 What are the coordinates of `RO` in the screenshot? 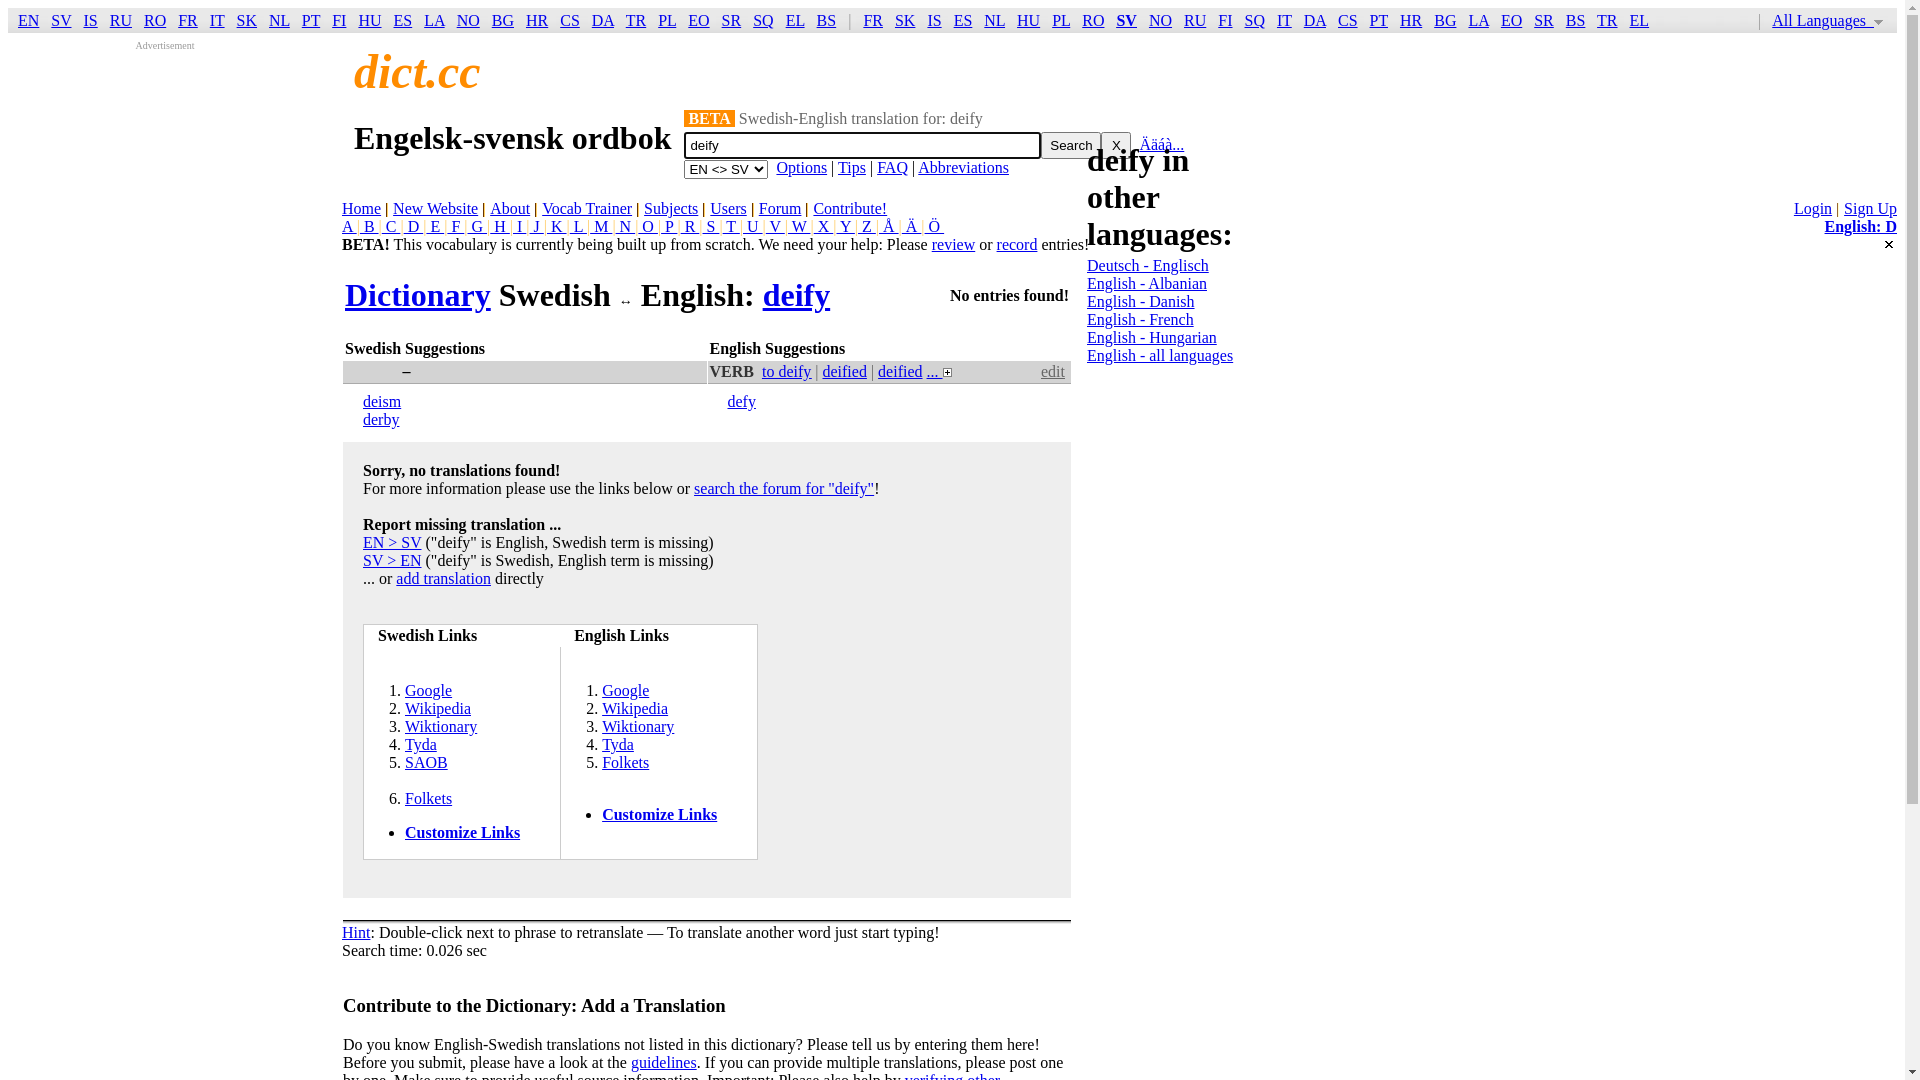 It's located at (1093, 20).